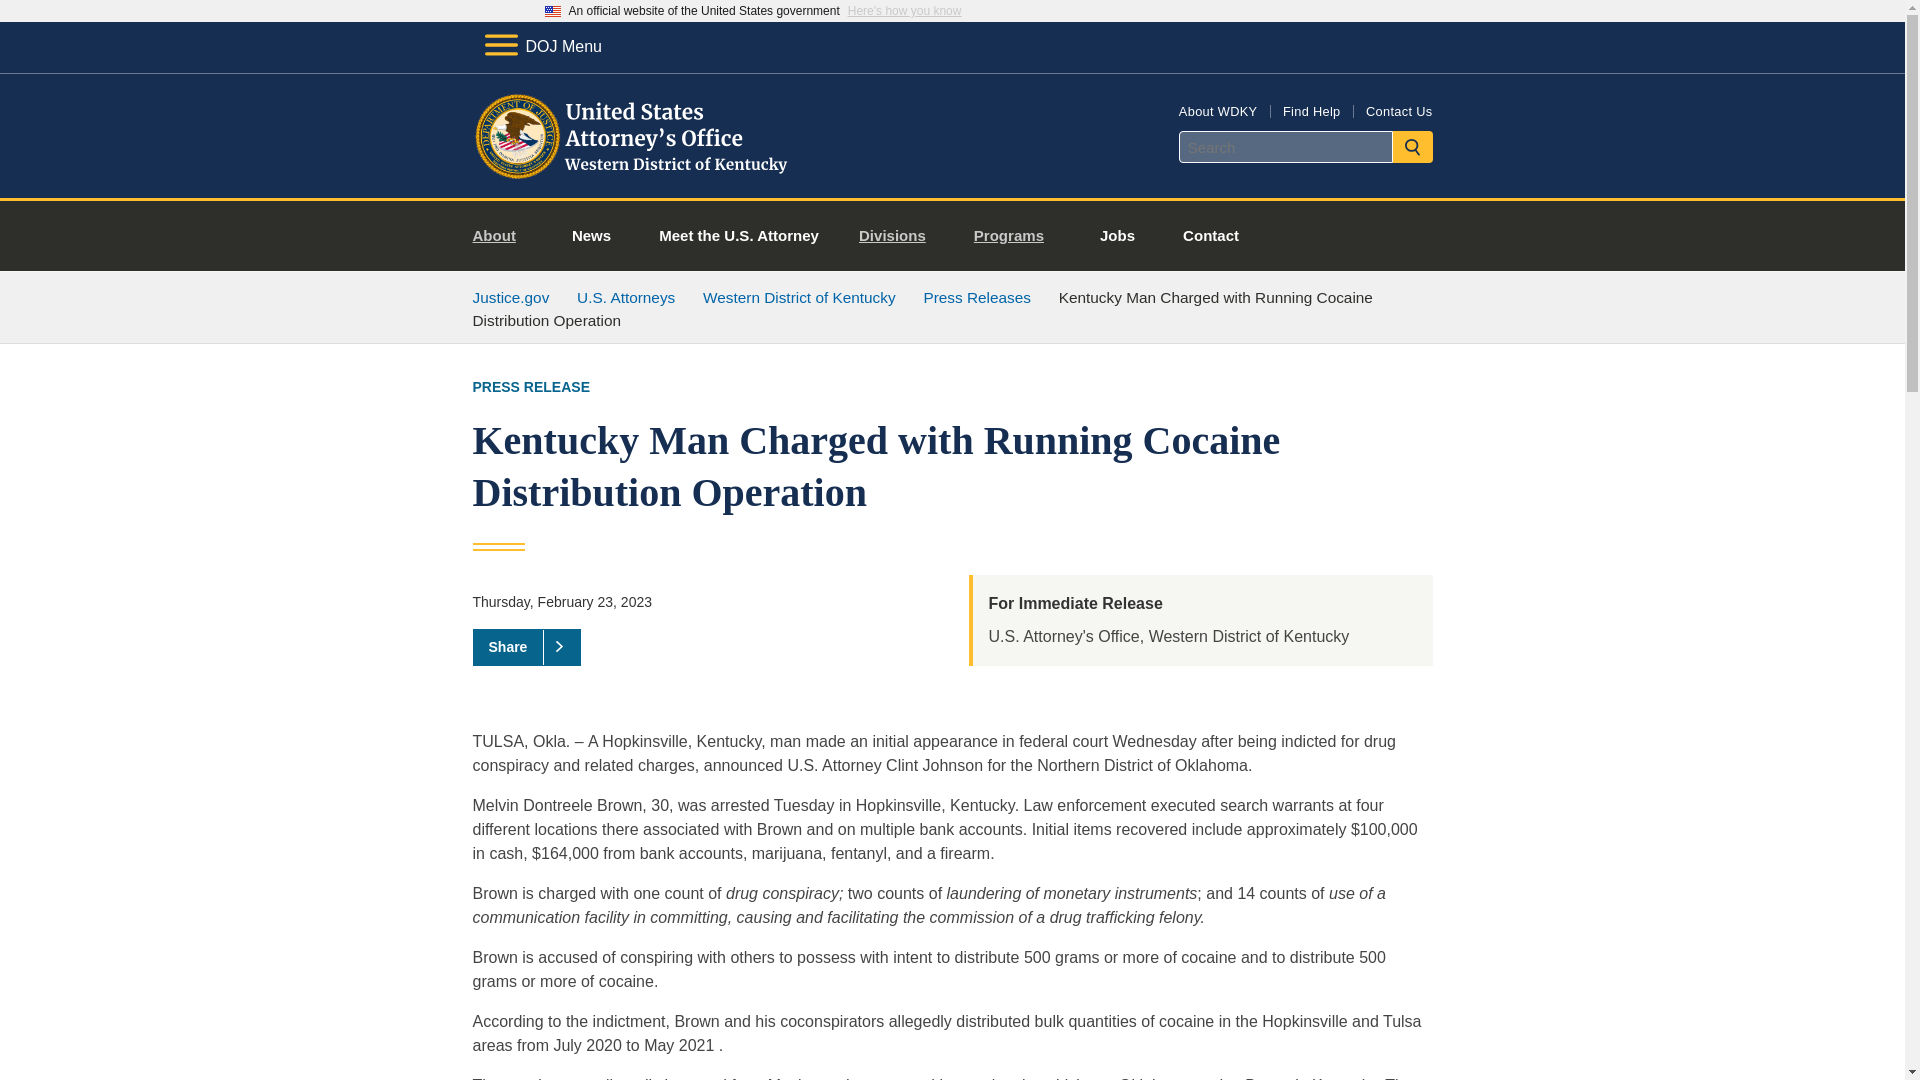  I want to click on Contact Us, so click(1398, 110).